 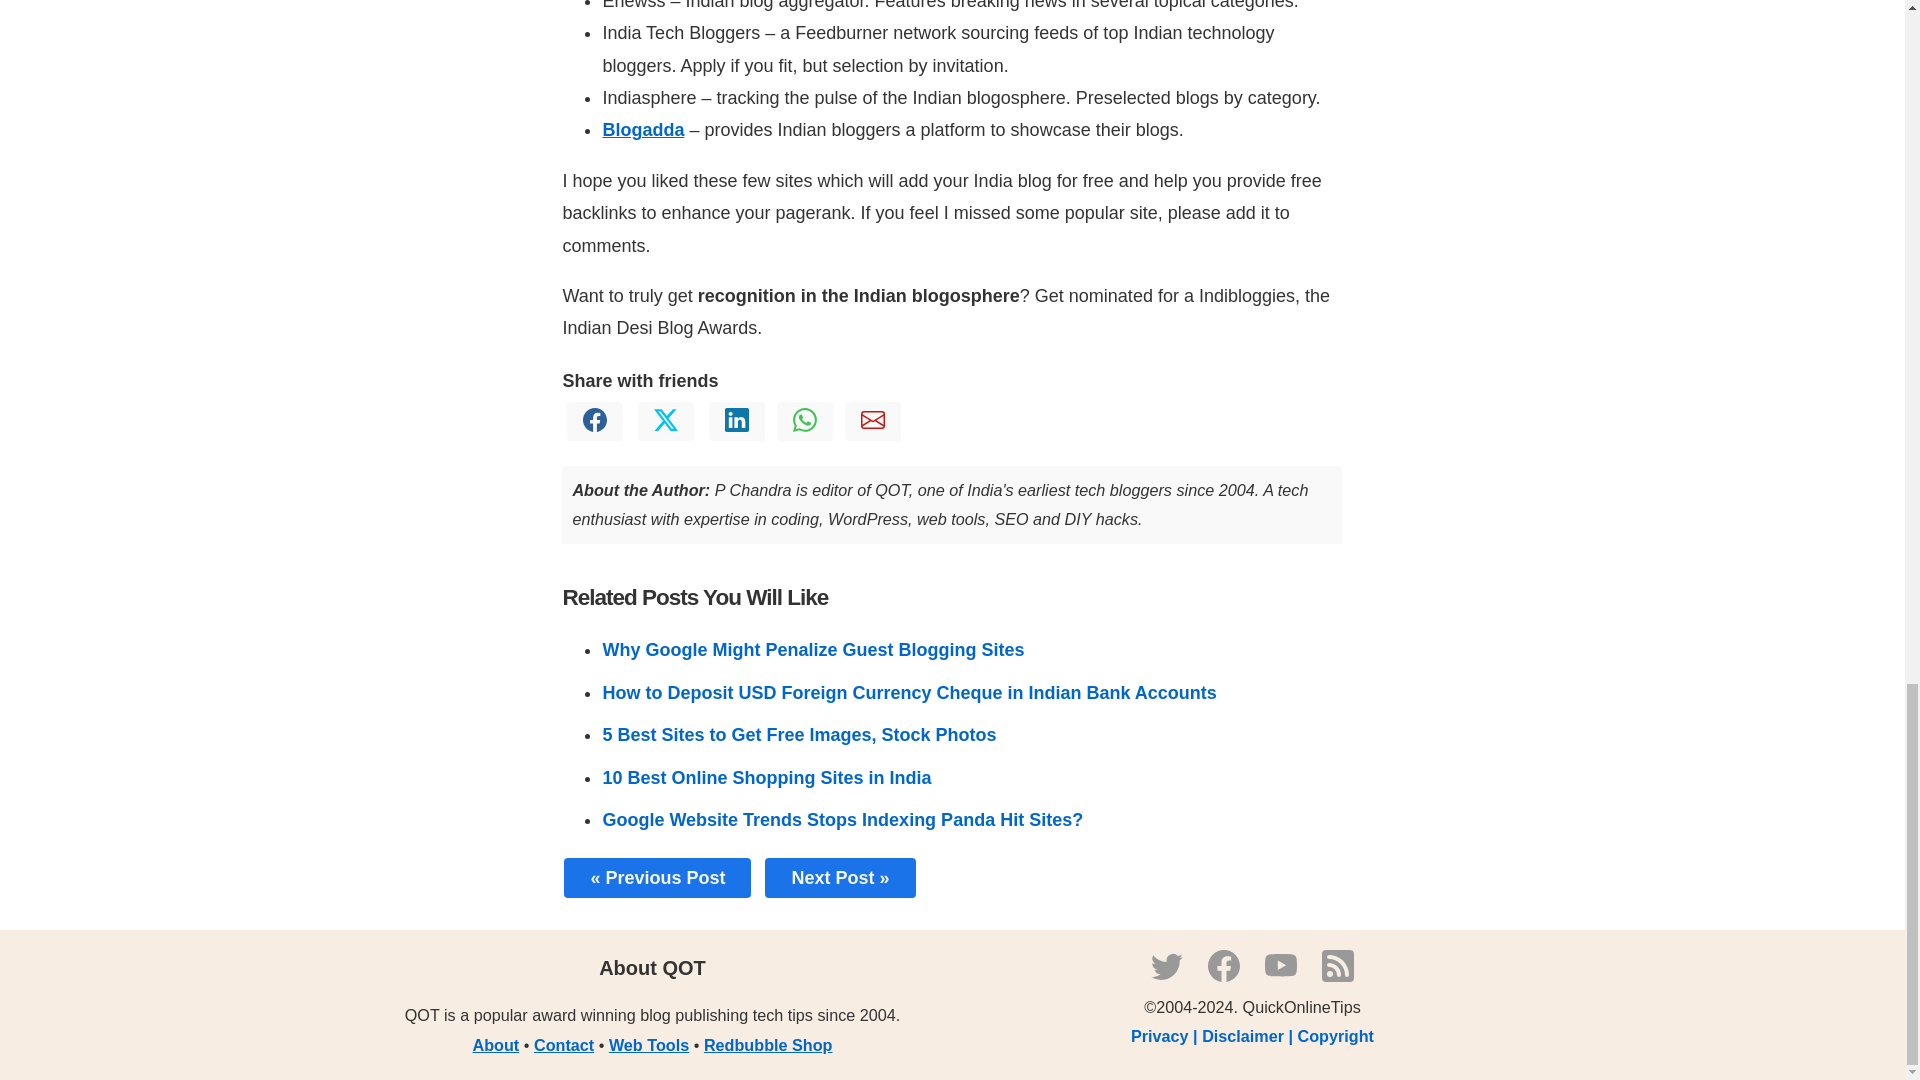 What do you see at coordinates (666, 426) in the screenshot?
I see `Share on Twitter` at bounding box center [666, 426].